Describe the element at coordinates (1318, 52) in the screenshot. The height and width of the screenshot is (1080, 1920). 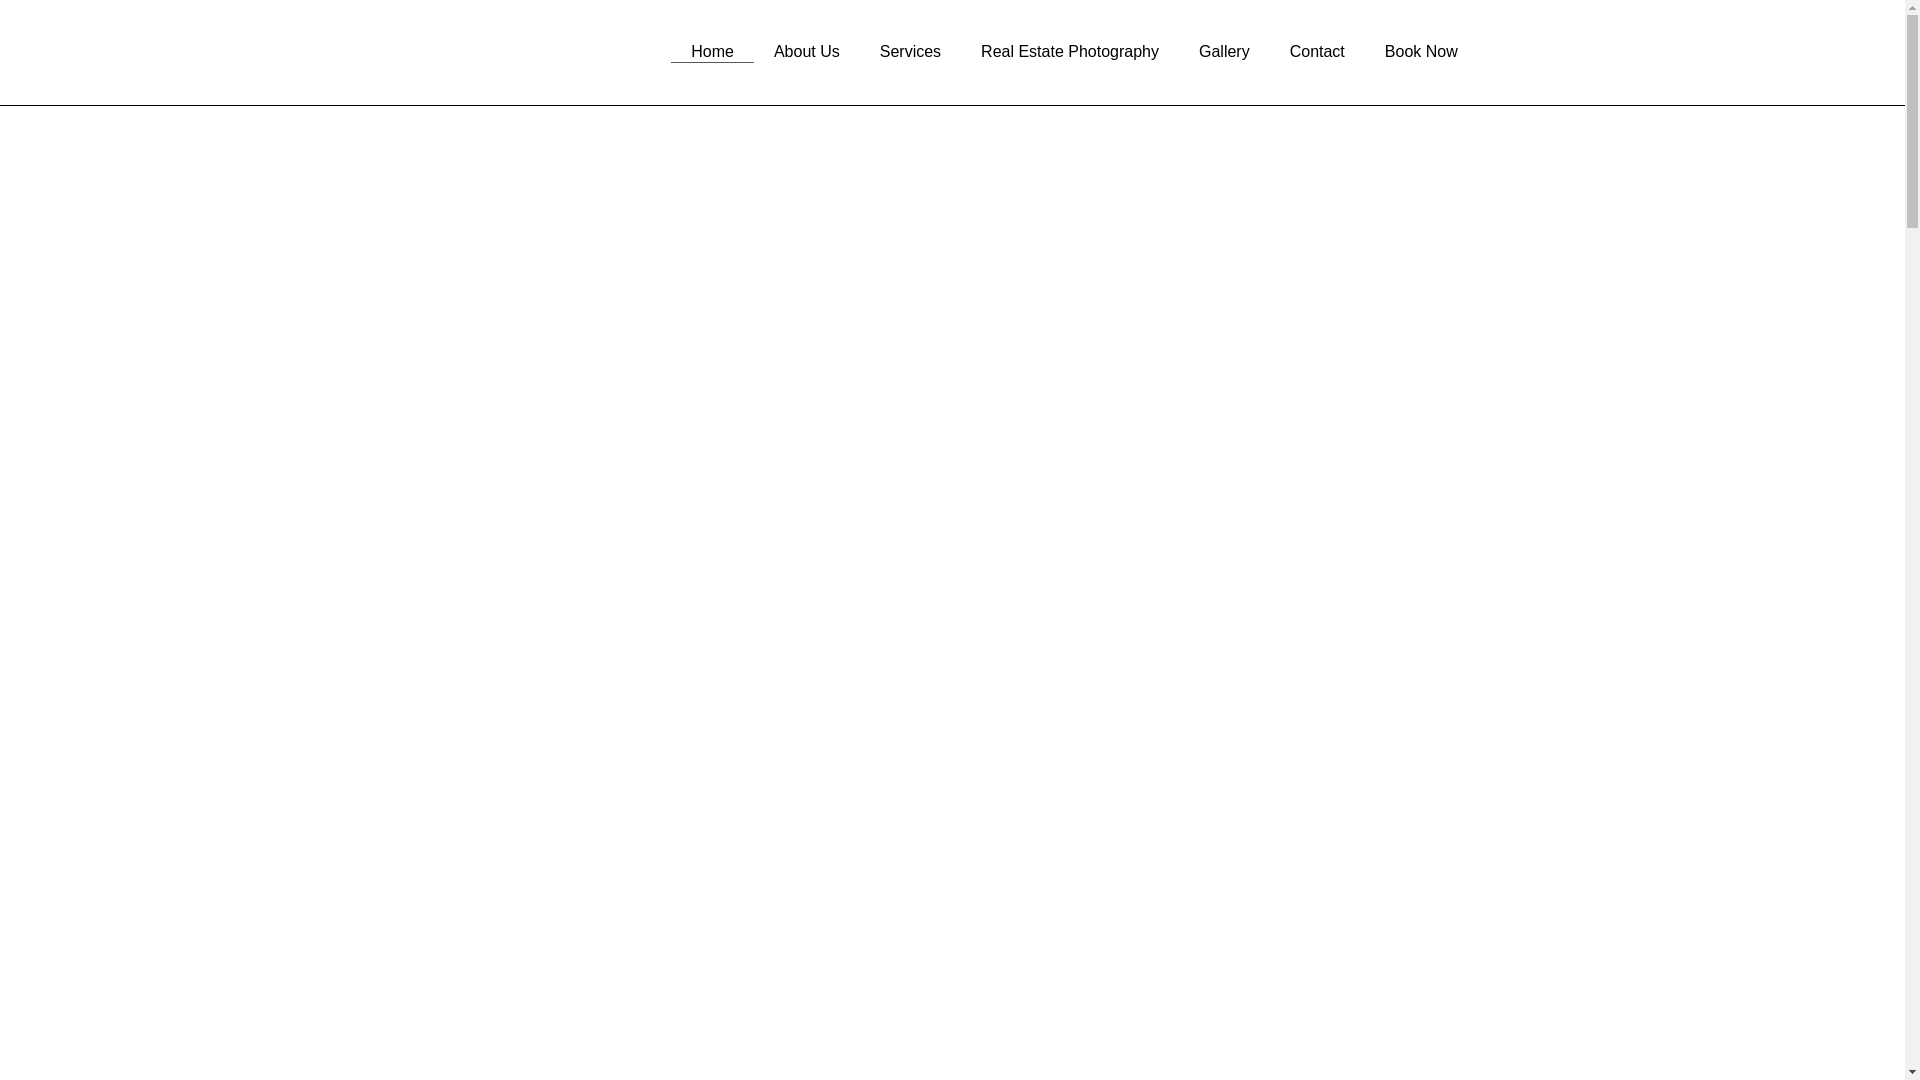
I see `Contact` at that location.